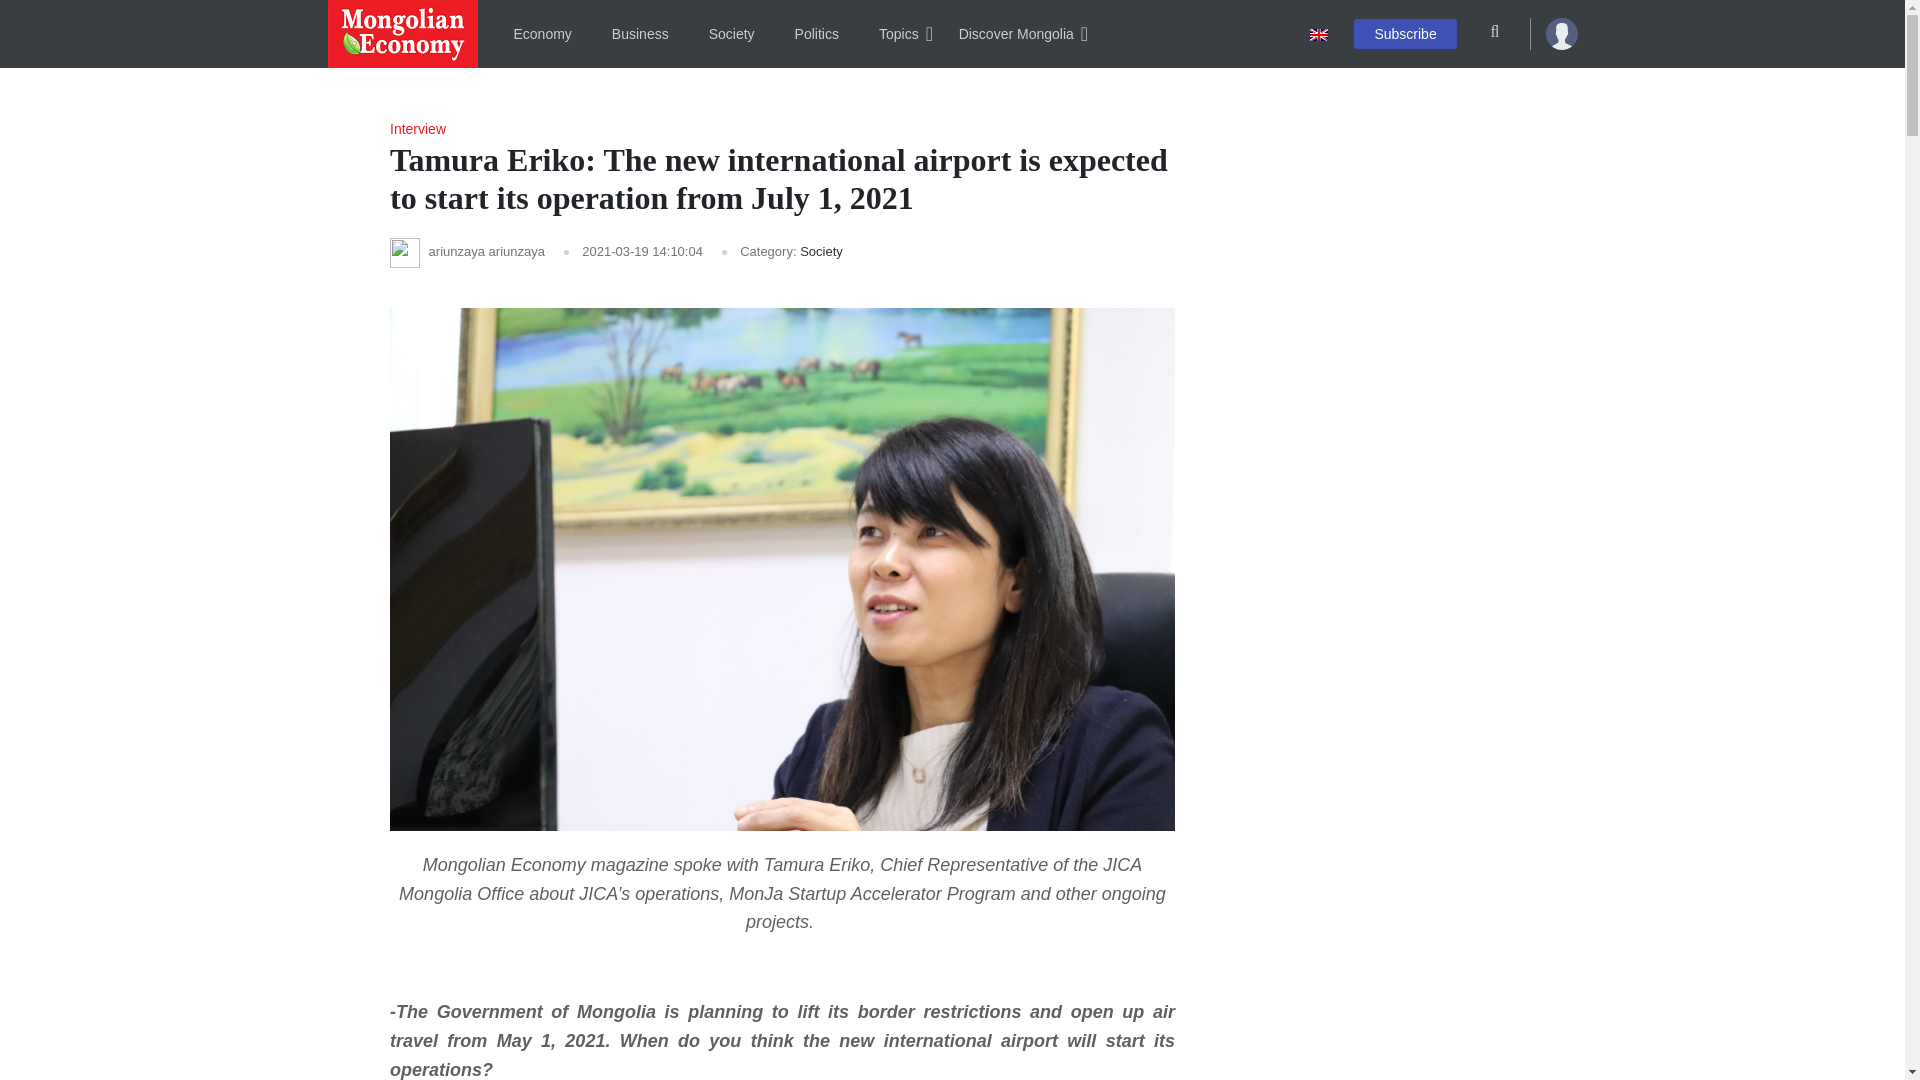 This screenshot has width=1920, height=1080. What do you see at coordinates (816, 34) in the screenshot?
I see `Politics` at bounding box center [816, 34].